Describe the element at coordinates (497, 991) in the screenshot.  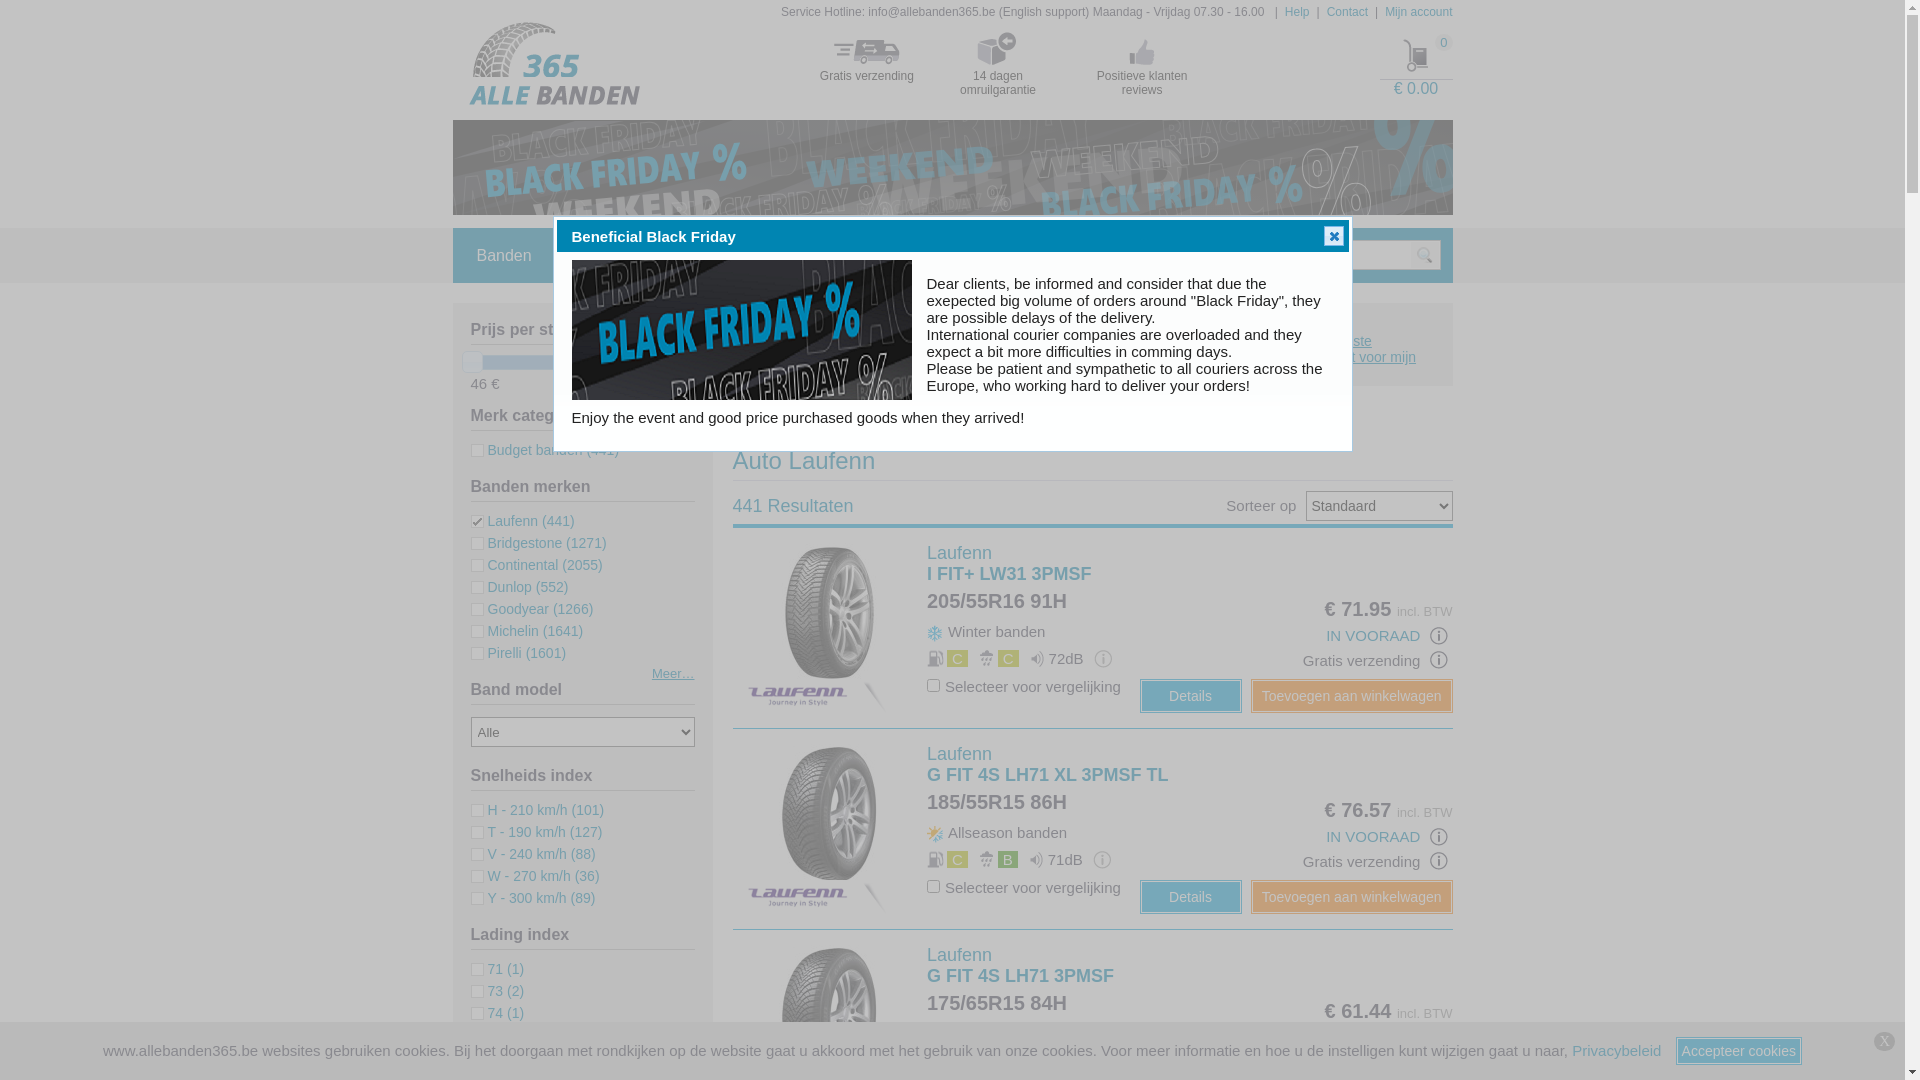
I see `73 (2)` at that location.